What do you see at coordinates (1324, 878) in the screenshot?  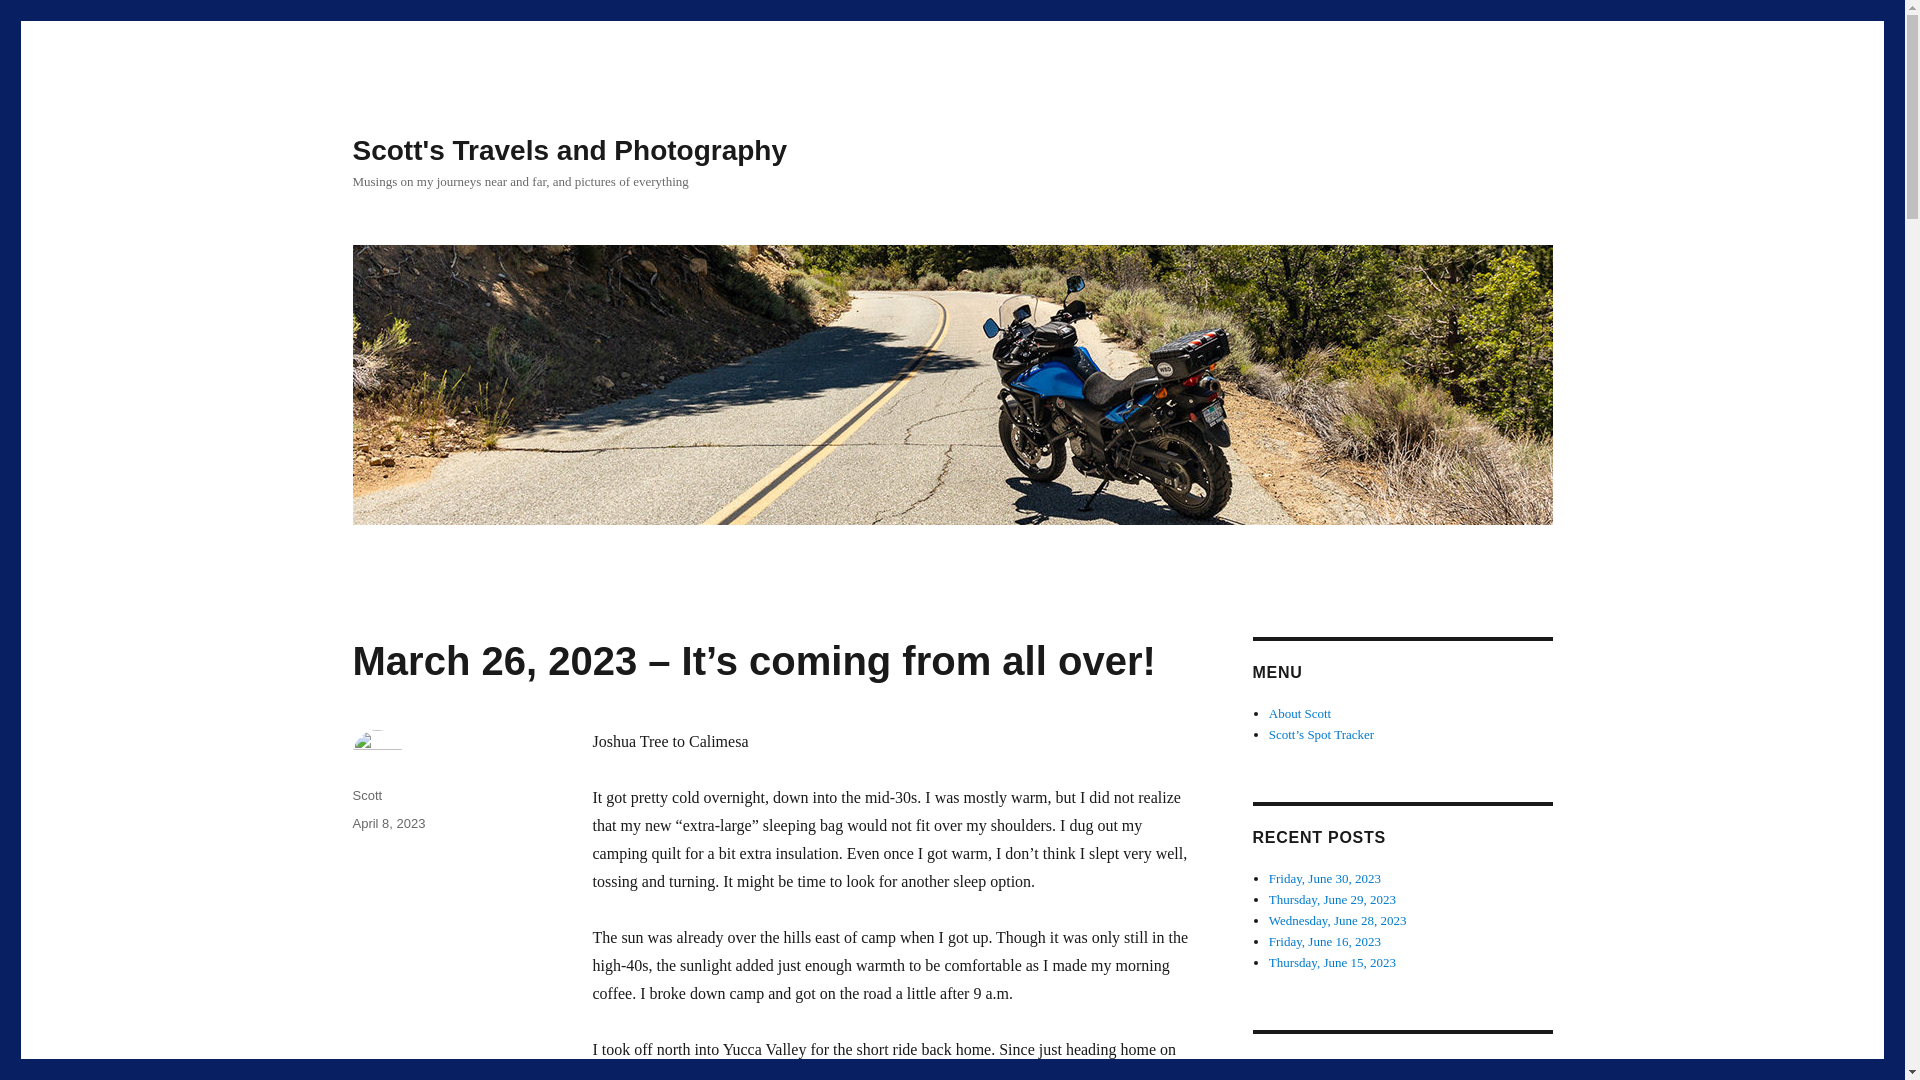 I see `Friday, June 30, 2023` at bounding box center [1324, 878].